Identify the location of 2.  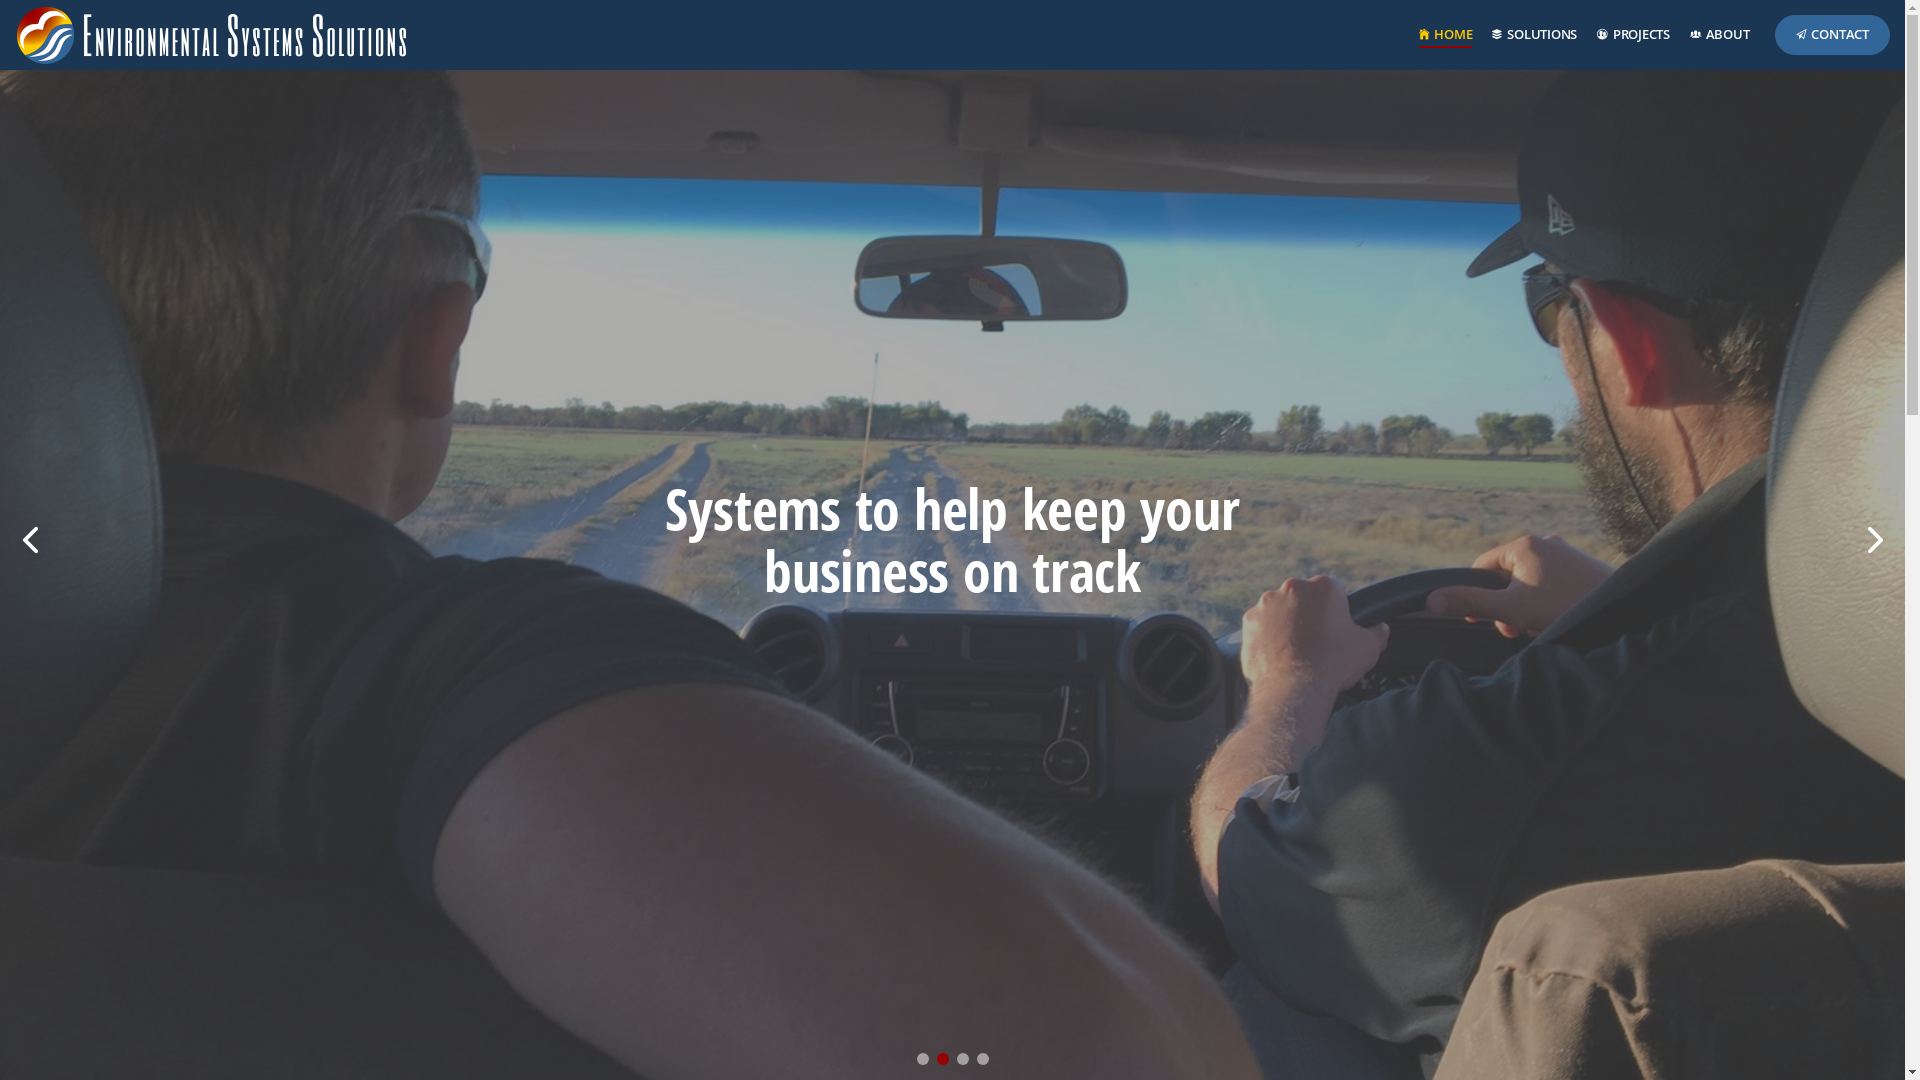
(942, 1059).